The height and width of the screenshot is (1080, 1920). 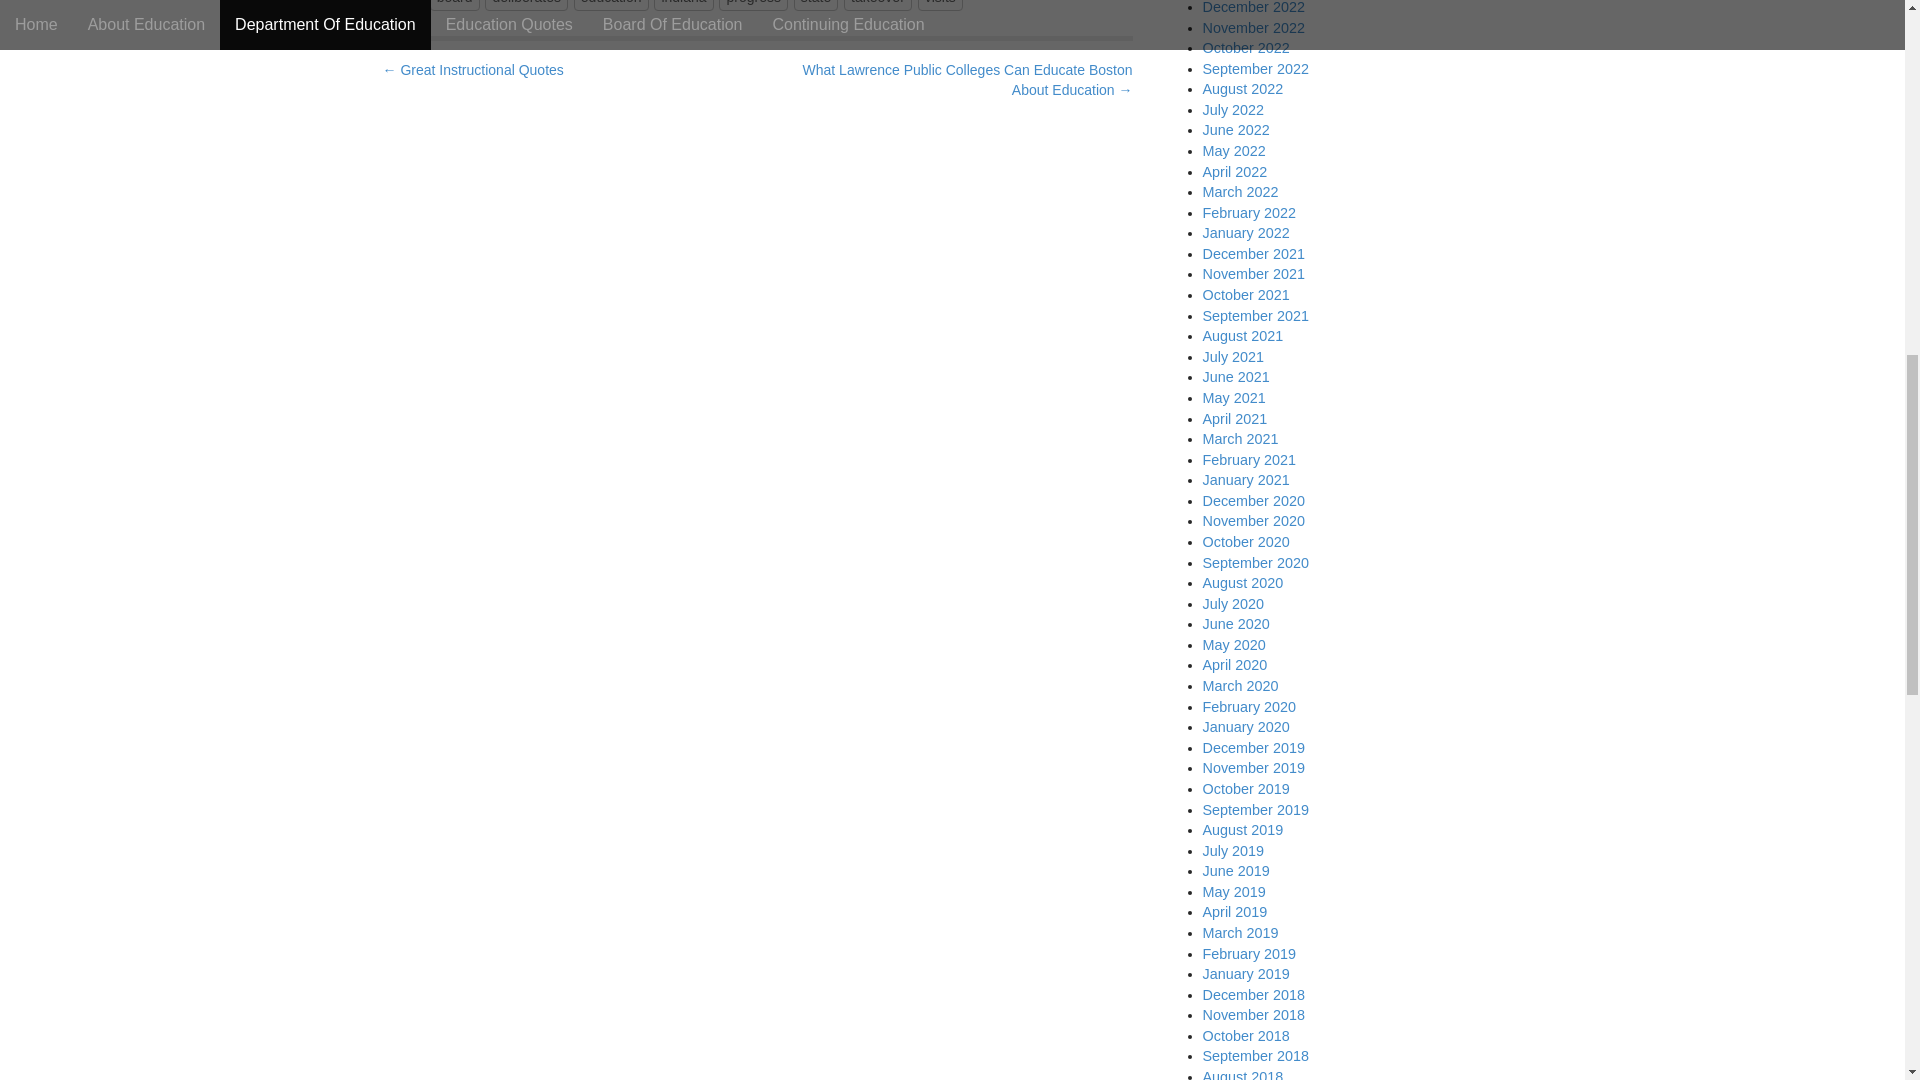 I want to click on education, so click(x=611, y=5).